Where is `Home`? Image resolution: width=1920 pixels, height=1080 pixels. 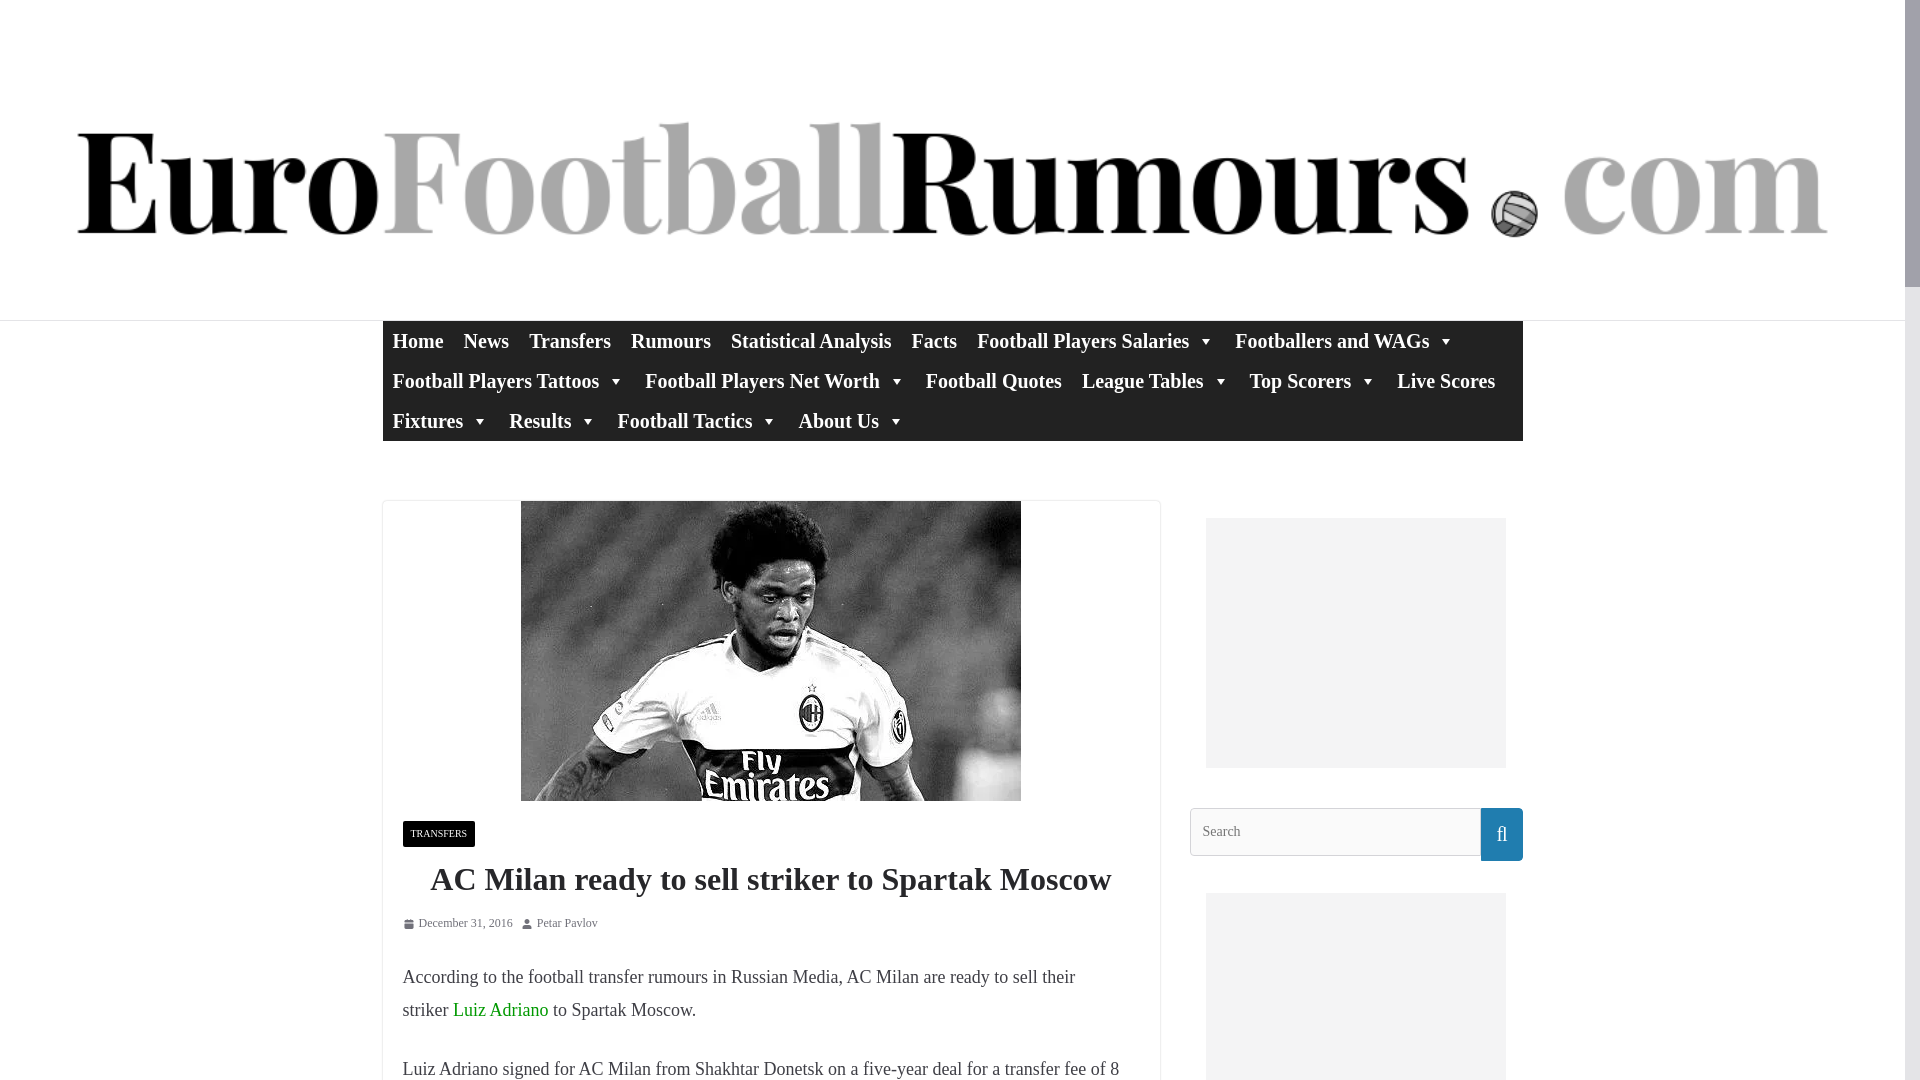
Home is located at coordinates (418, 340).